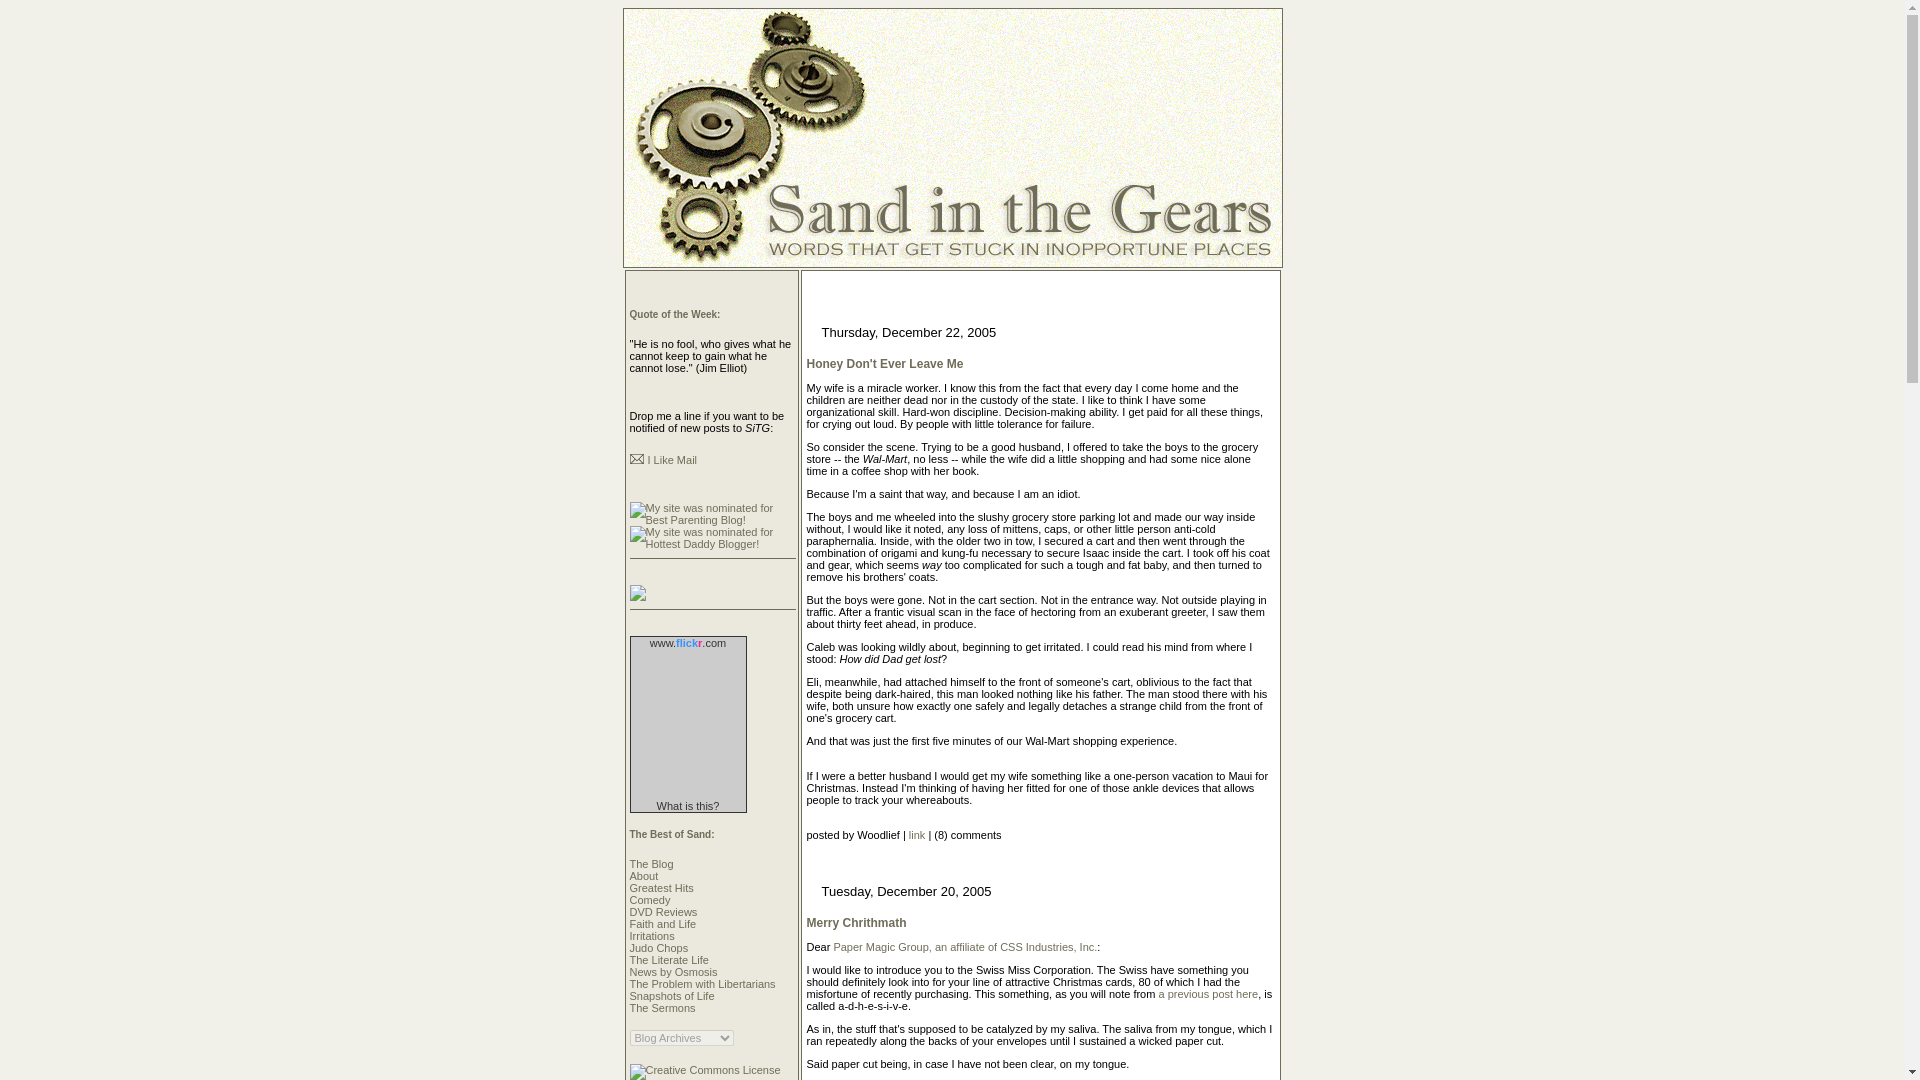 The image size is (1920, 1080). I want to click on The Literate Life, so click(670, 959).